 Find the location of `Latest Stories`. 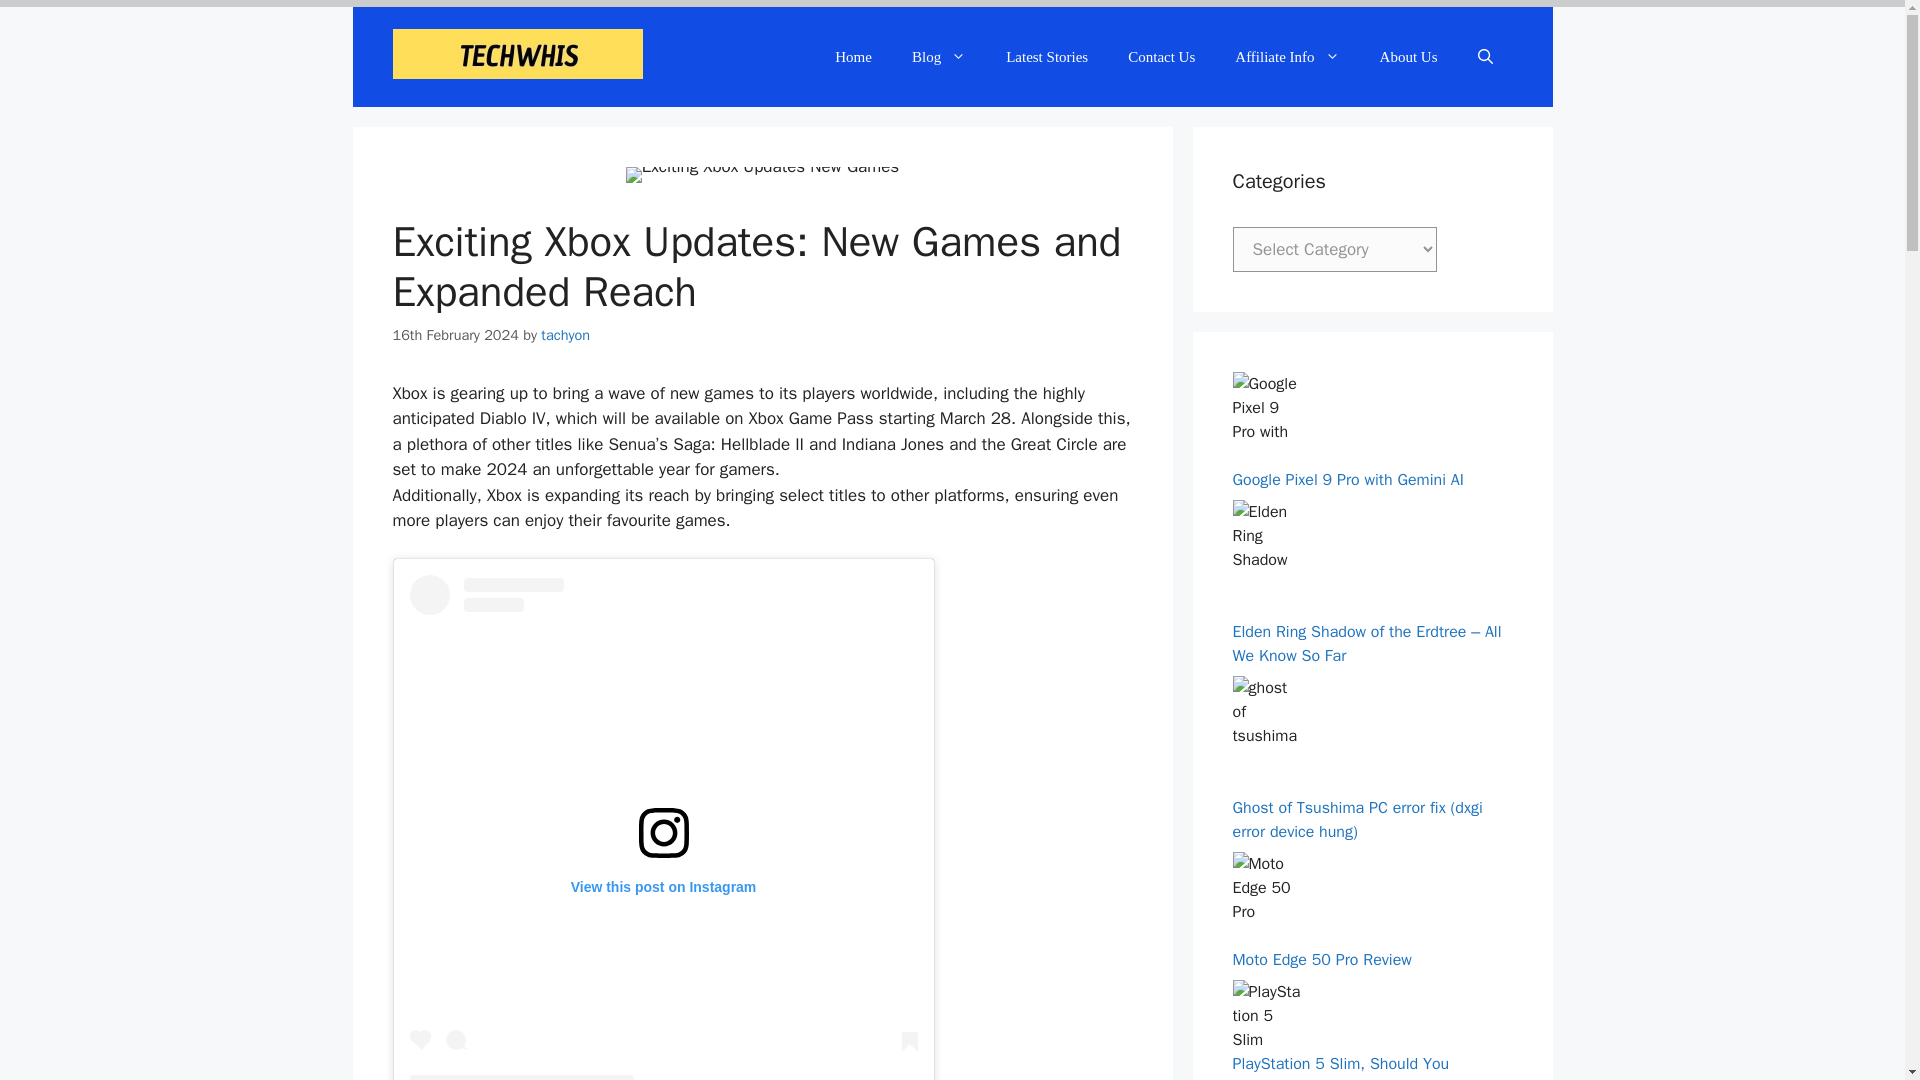

Latest Stories is located at coordinates (1046, 57).